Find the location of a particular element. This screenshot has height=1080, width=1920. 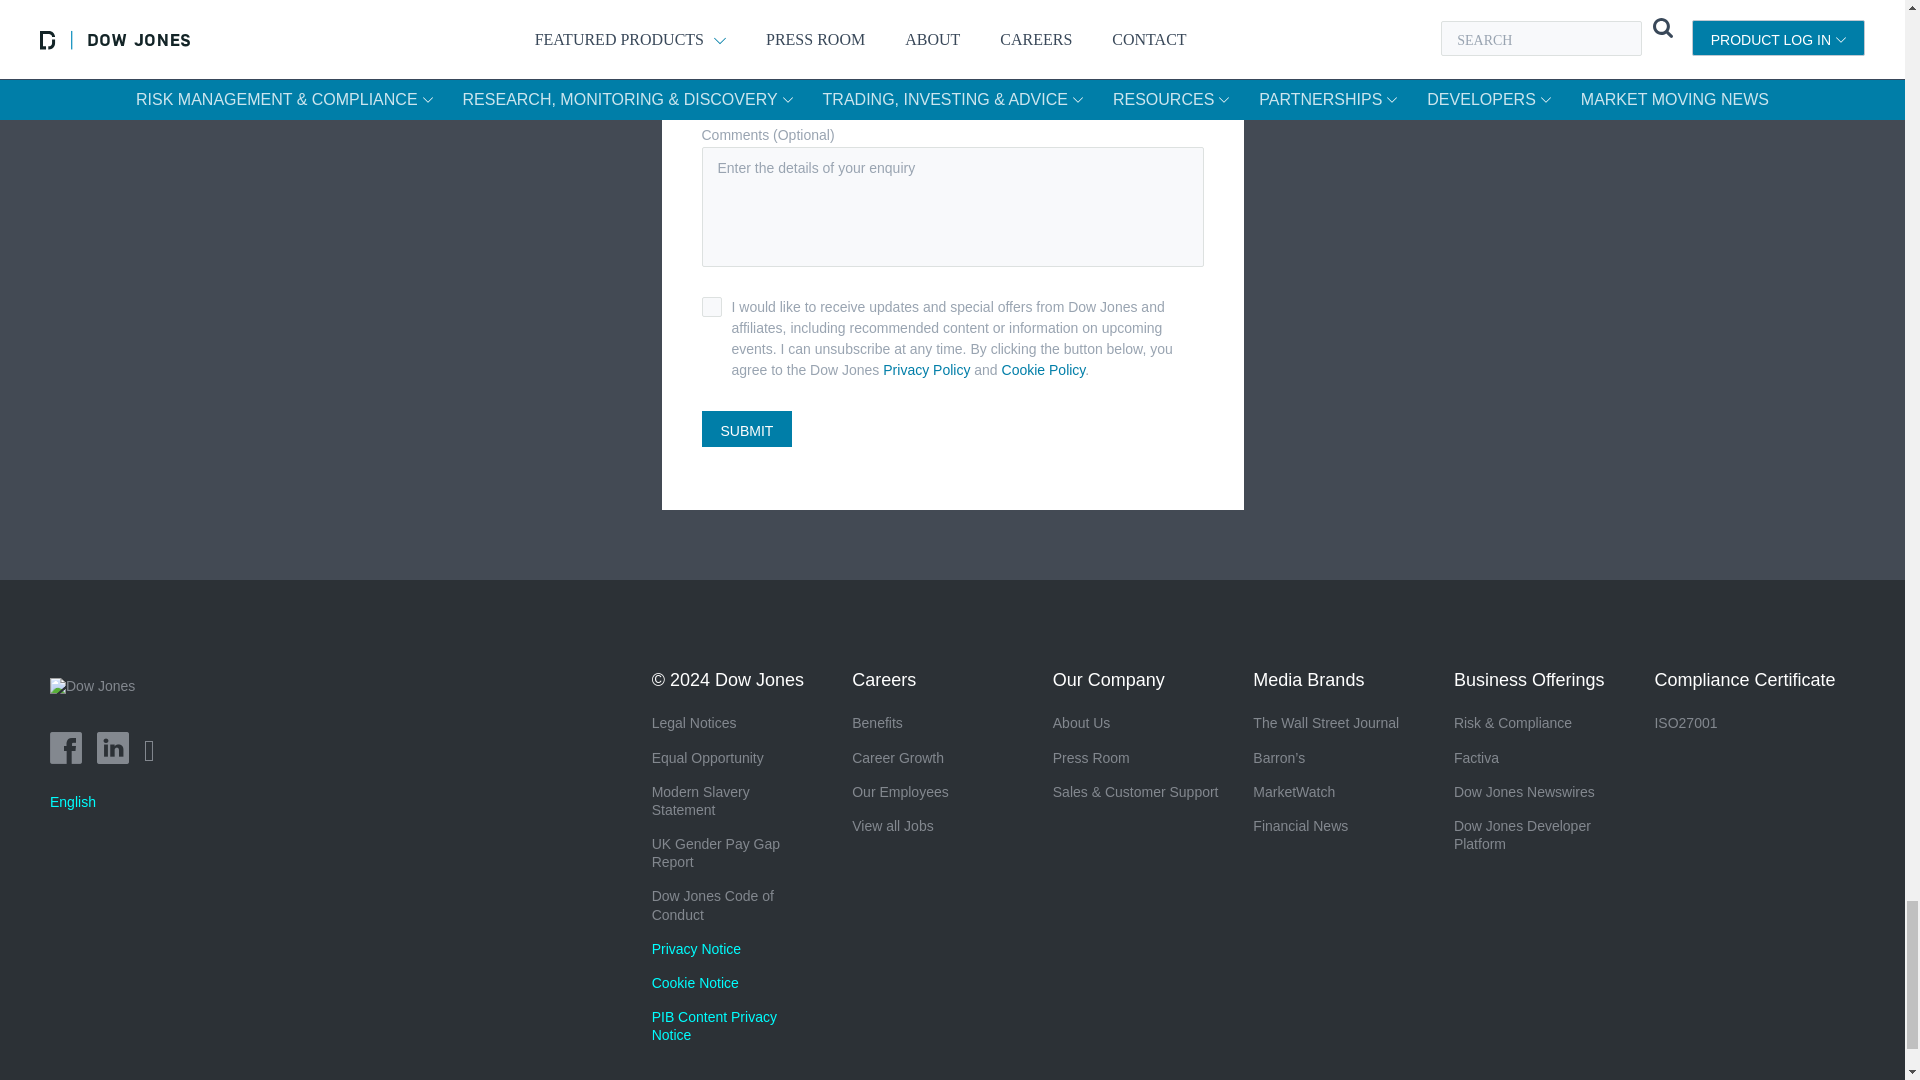

Newscorp is located at coordinates (99, 700).